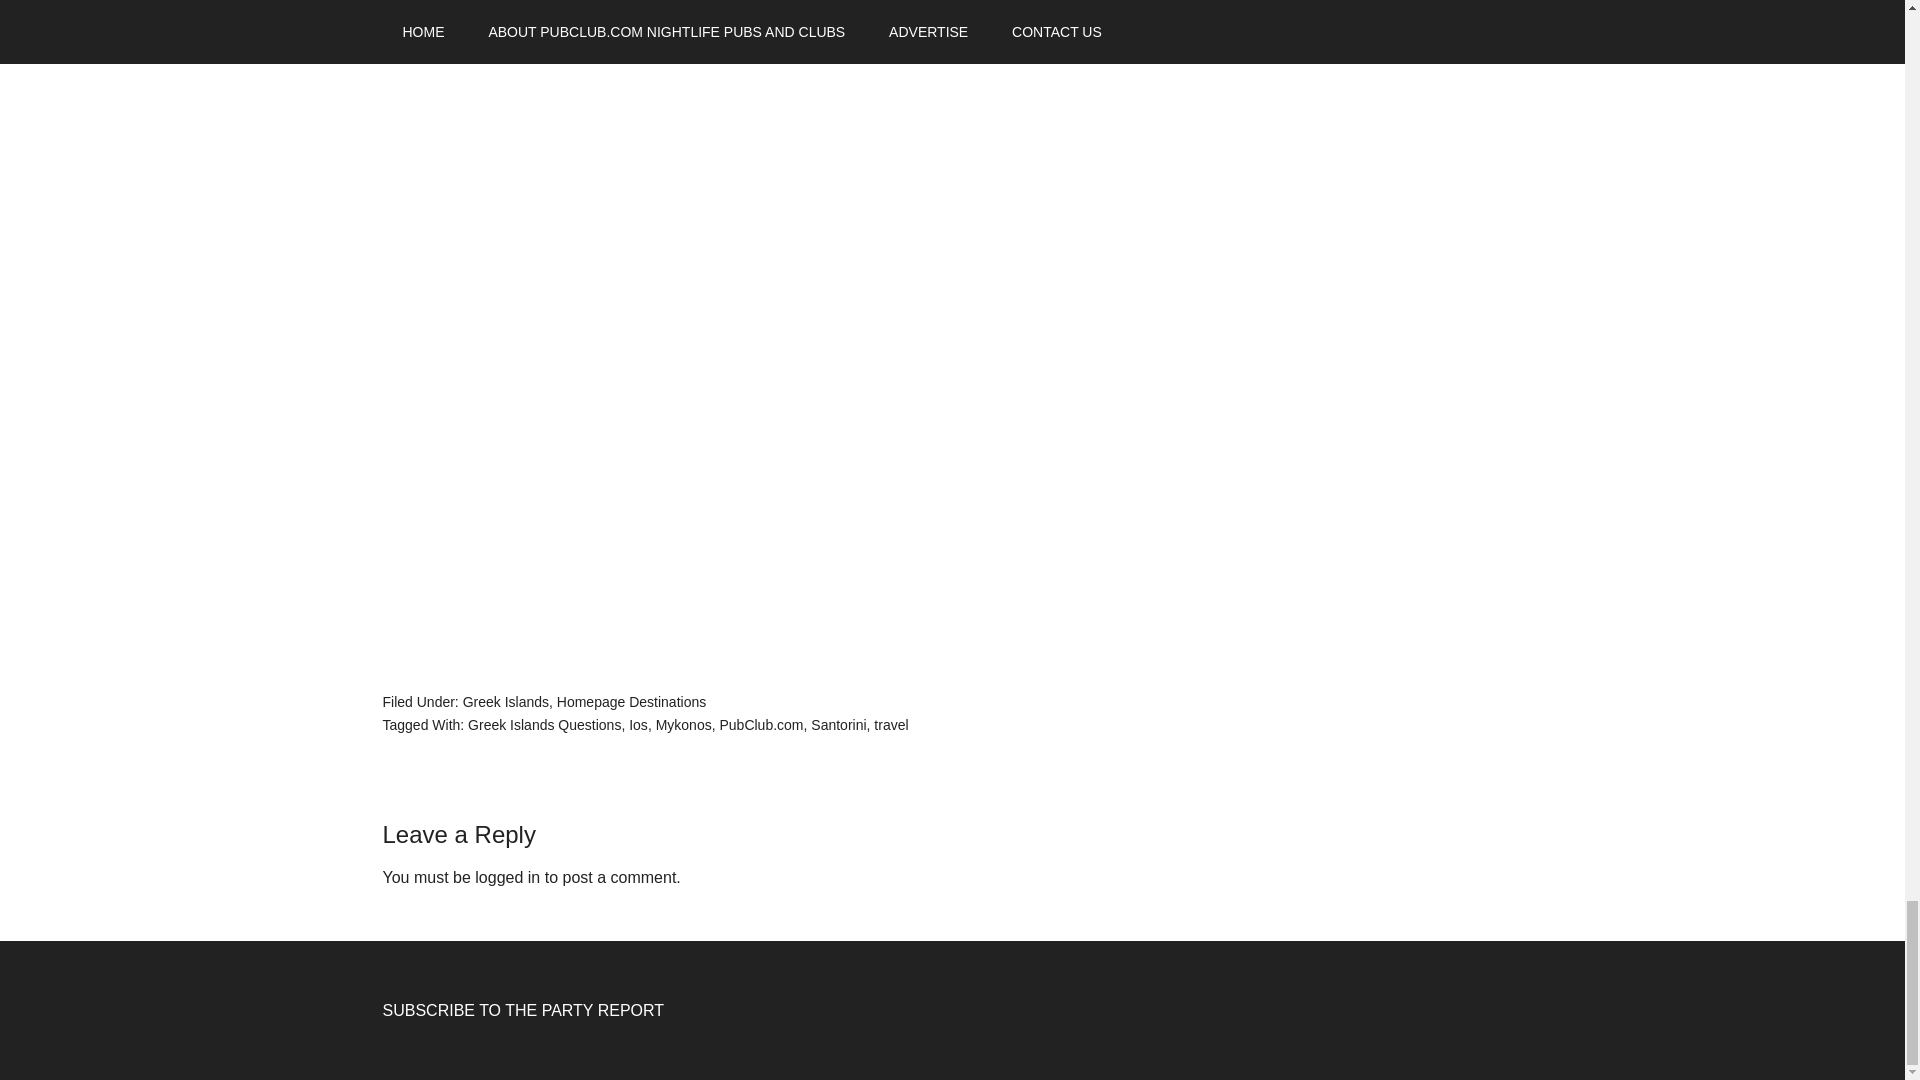 The image size is (1920, 1080). I want to click on Greek Islands Questions, so click(544, 725).